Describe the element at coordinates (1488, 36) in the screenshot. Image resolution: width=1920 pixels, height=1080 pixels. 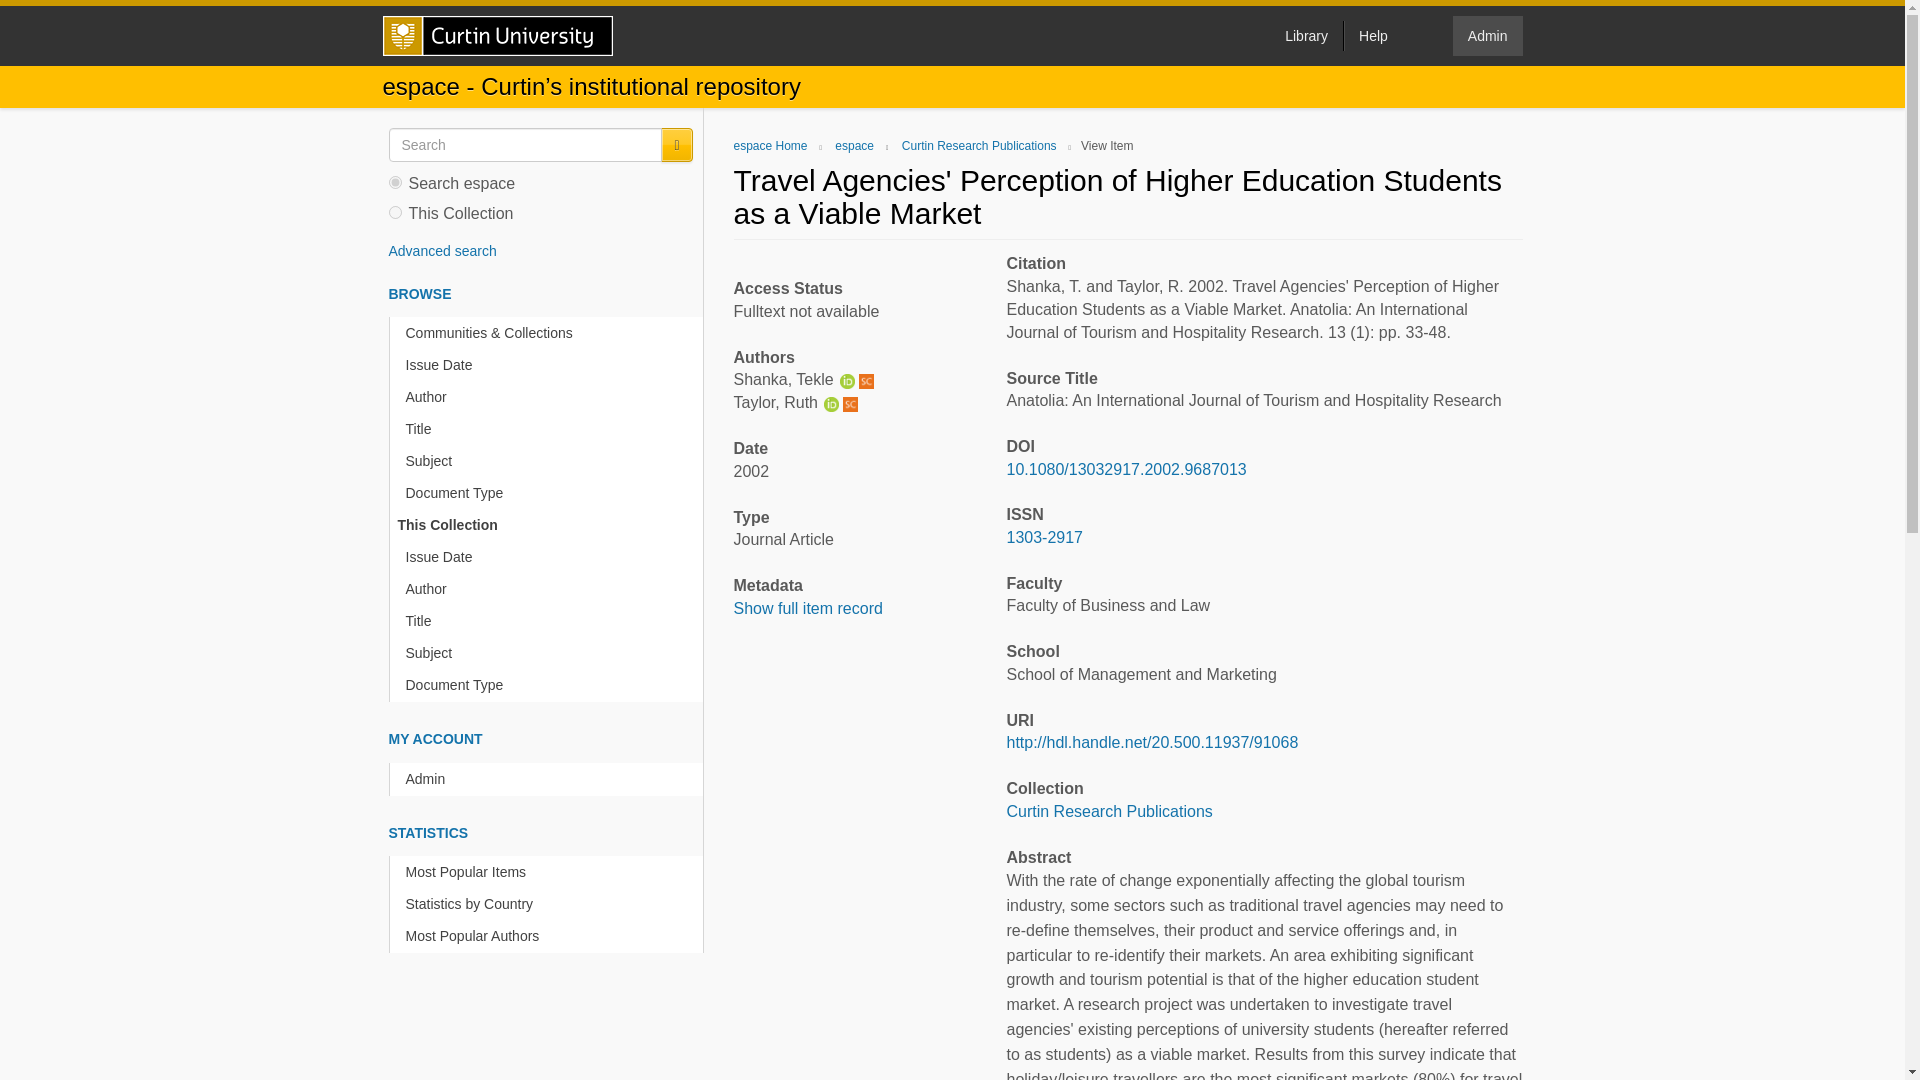
I see `Admin` at that location.